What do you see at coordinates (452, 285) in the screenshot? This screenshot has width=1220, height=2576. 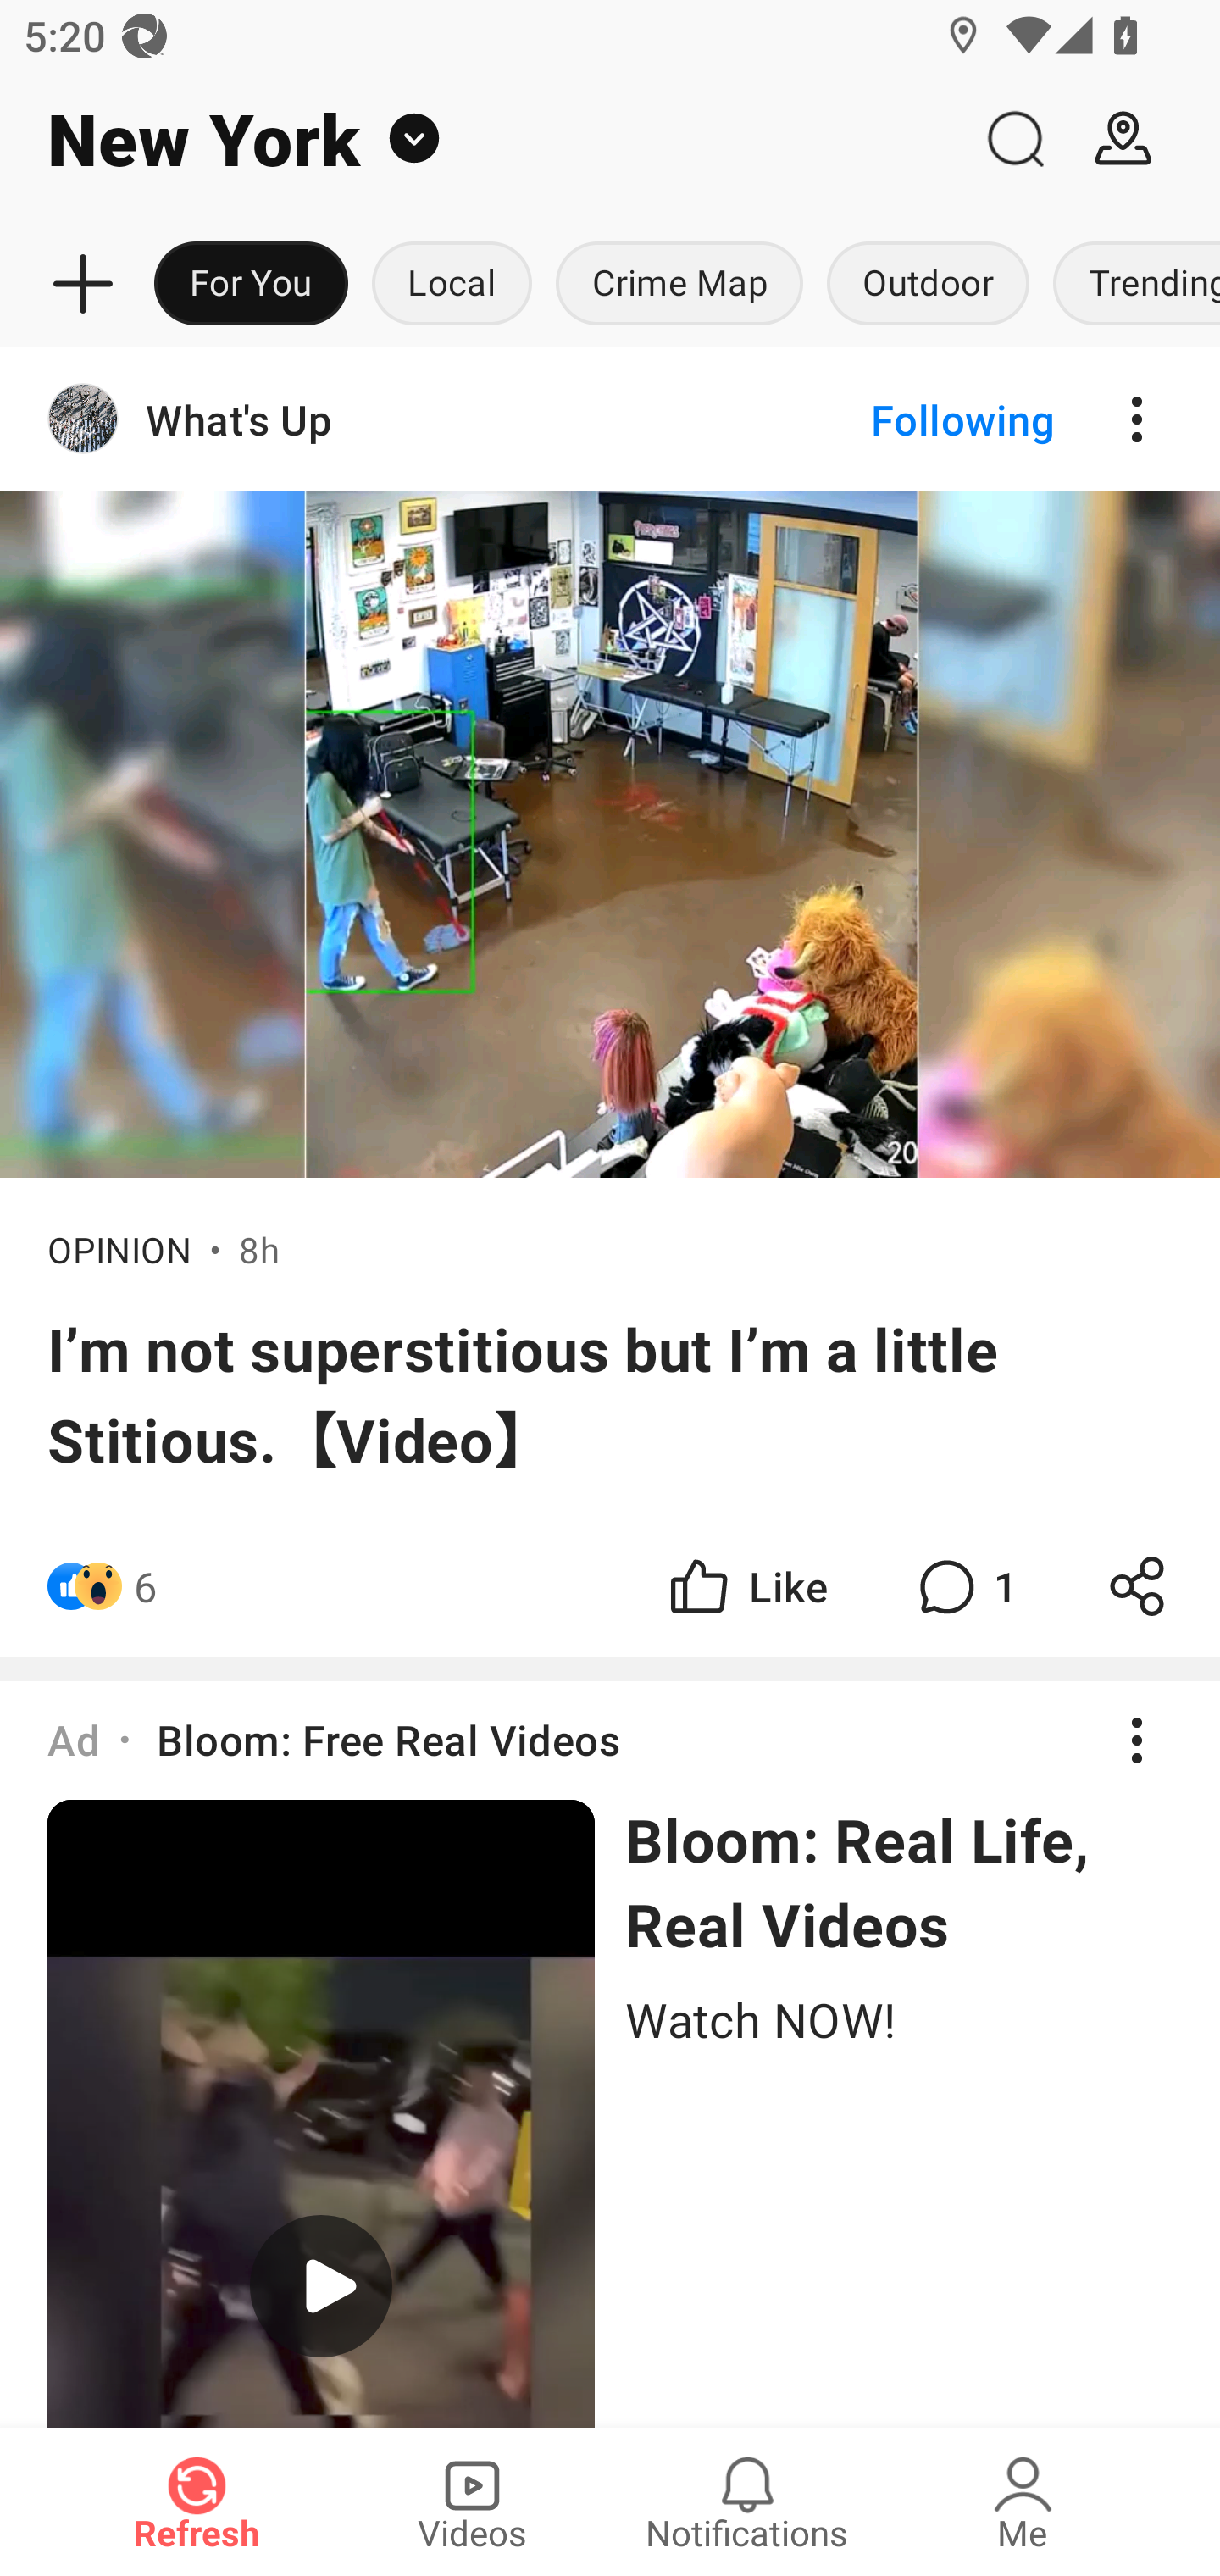 I see `Local` at bounding box center [452, 285].